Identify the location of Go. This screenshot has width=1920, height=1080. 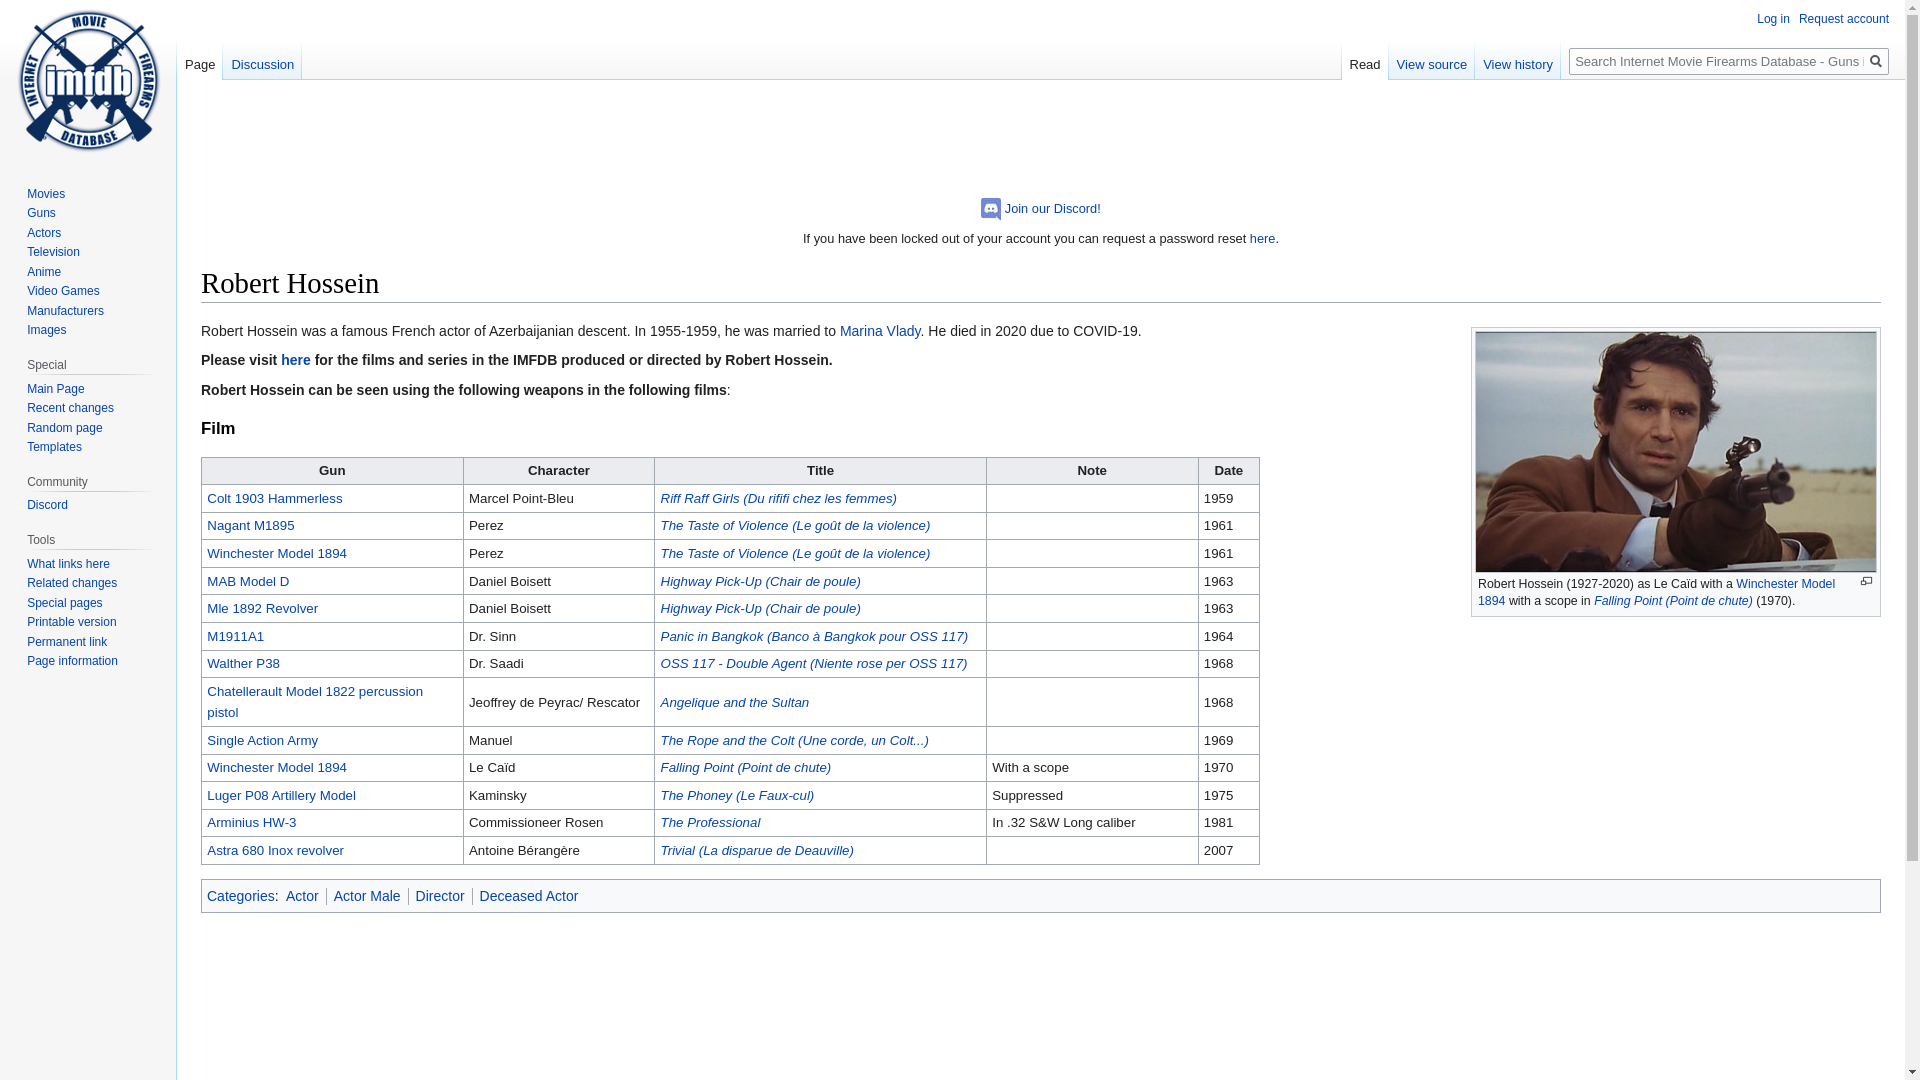
(1876, 61).